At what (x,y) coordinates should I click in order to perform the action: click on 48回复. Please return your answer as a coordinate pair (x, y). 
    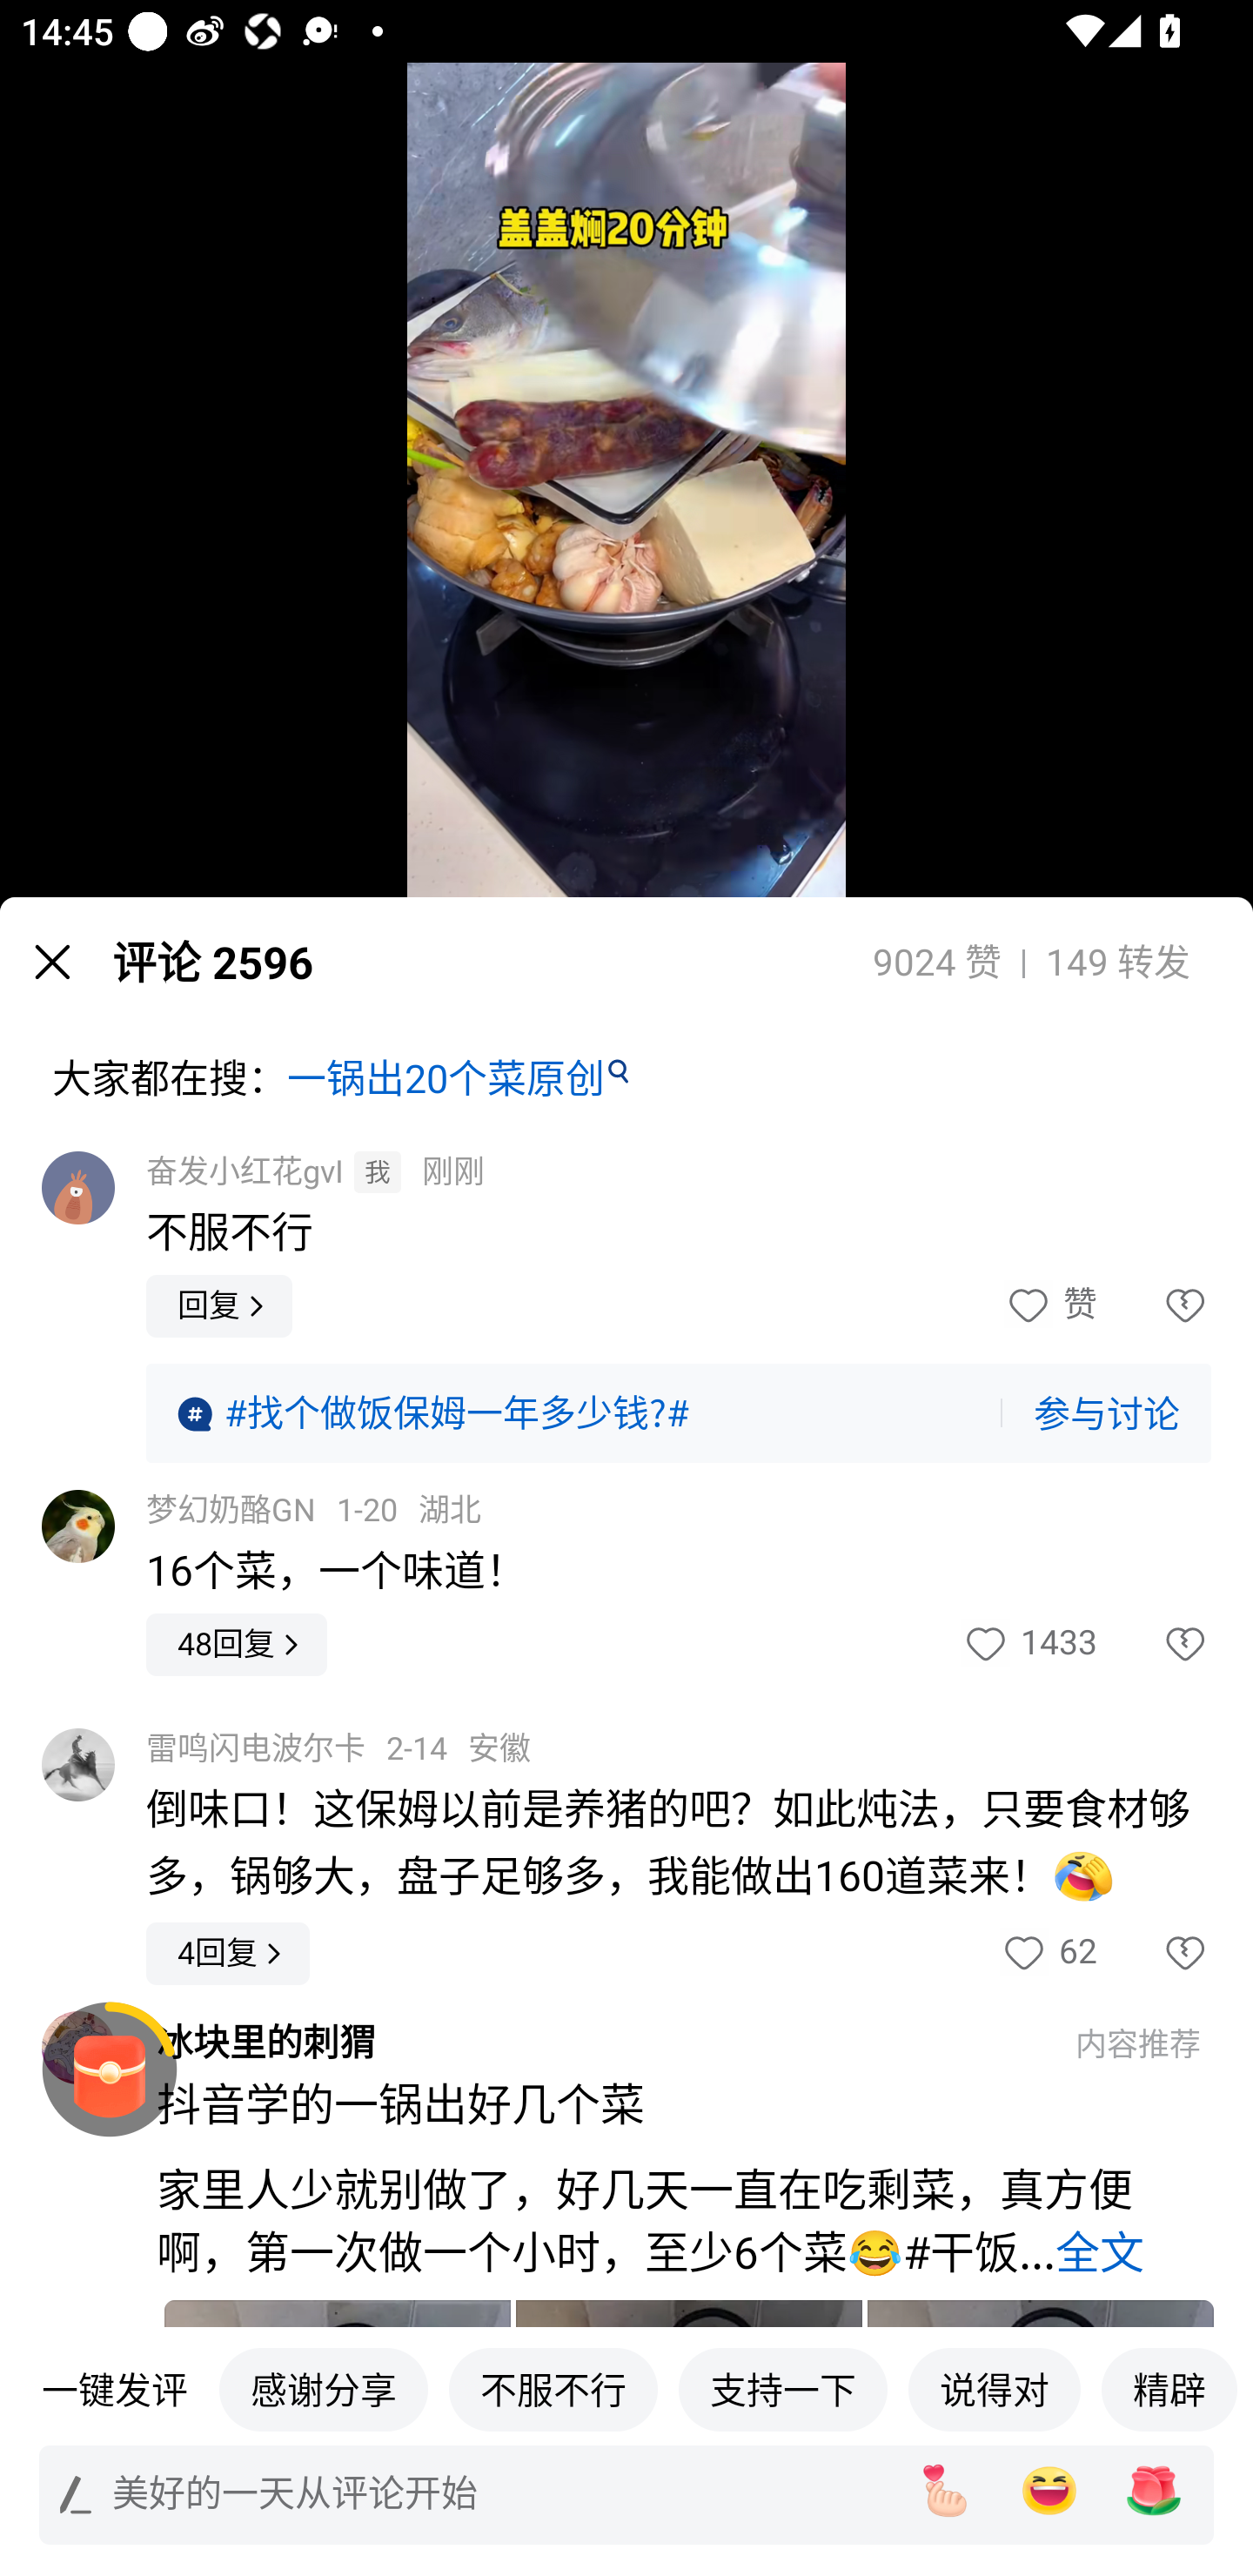
    Looking at the image, I should click on (237, 1644).